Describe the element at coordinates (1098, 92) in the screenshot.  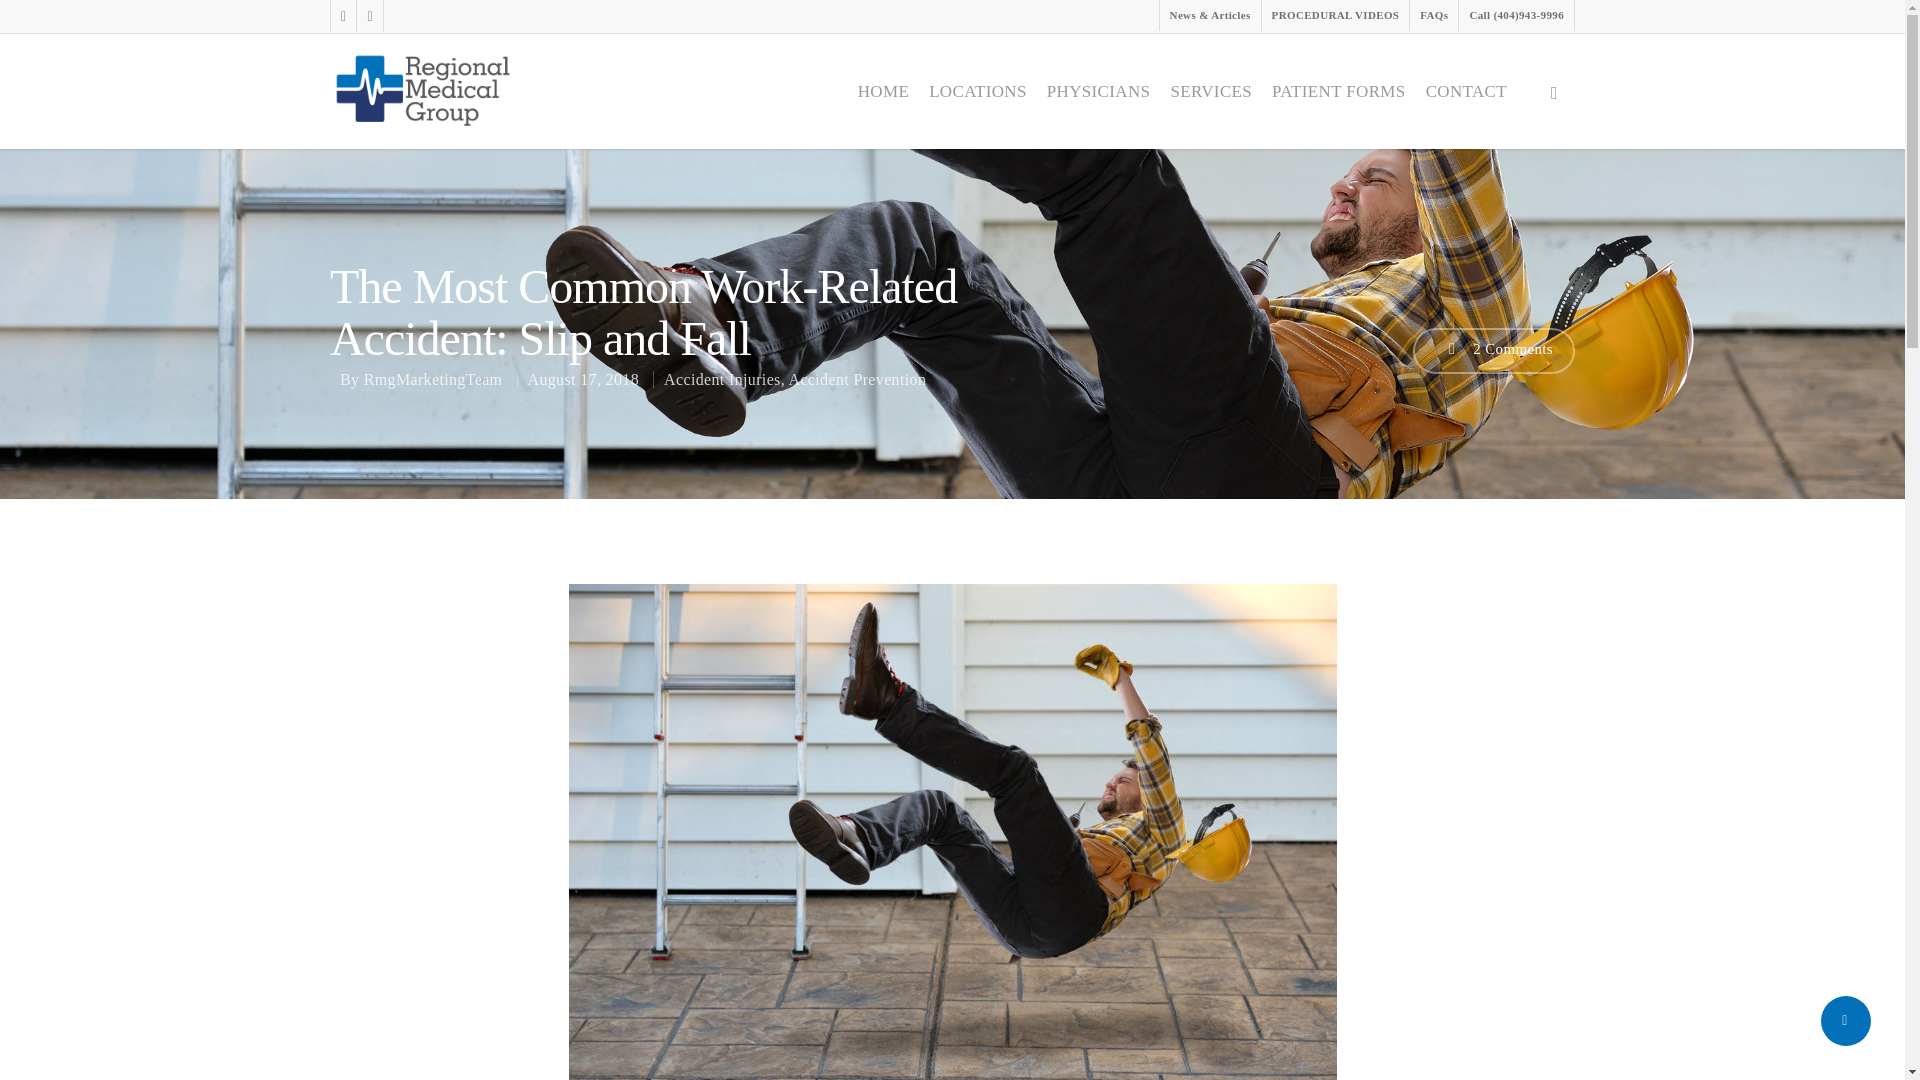
I see `PHYSICIANS` at that location.